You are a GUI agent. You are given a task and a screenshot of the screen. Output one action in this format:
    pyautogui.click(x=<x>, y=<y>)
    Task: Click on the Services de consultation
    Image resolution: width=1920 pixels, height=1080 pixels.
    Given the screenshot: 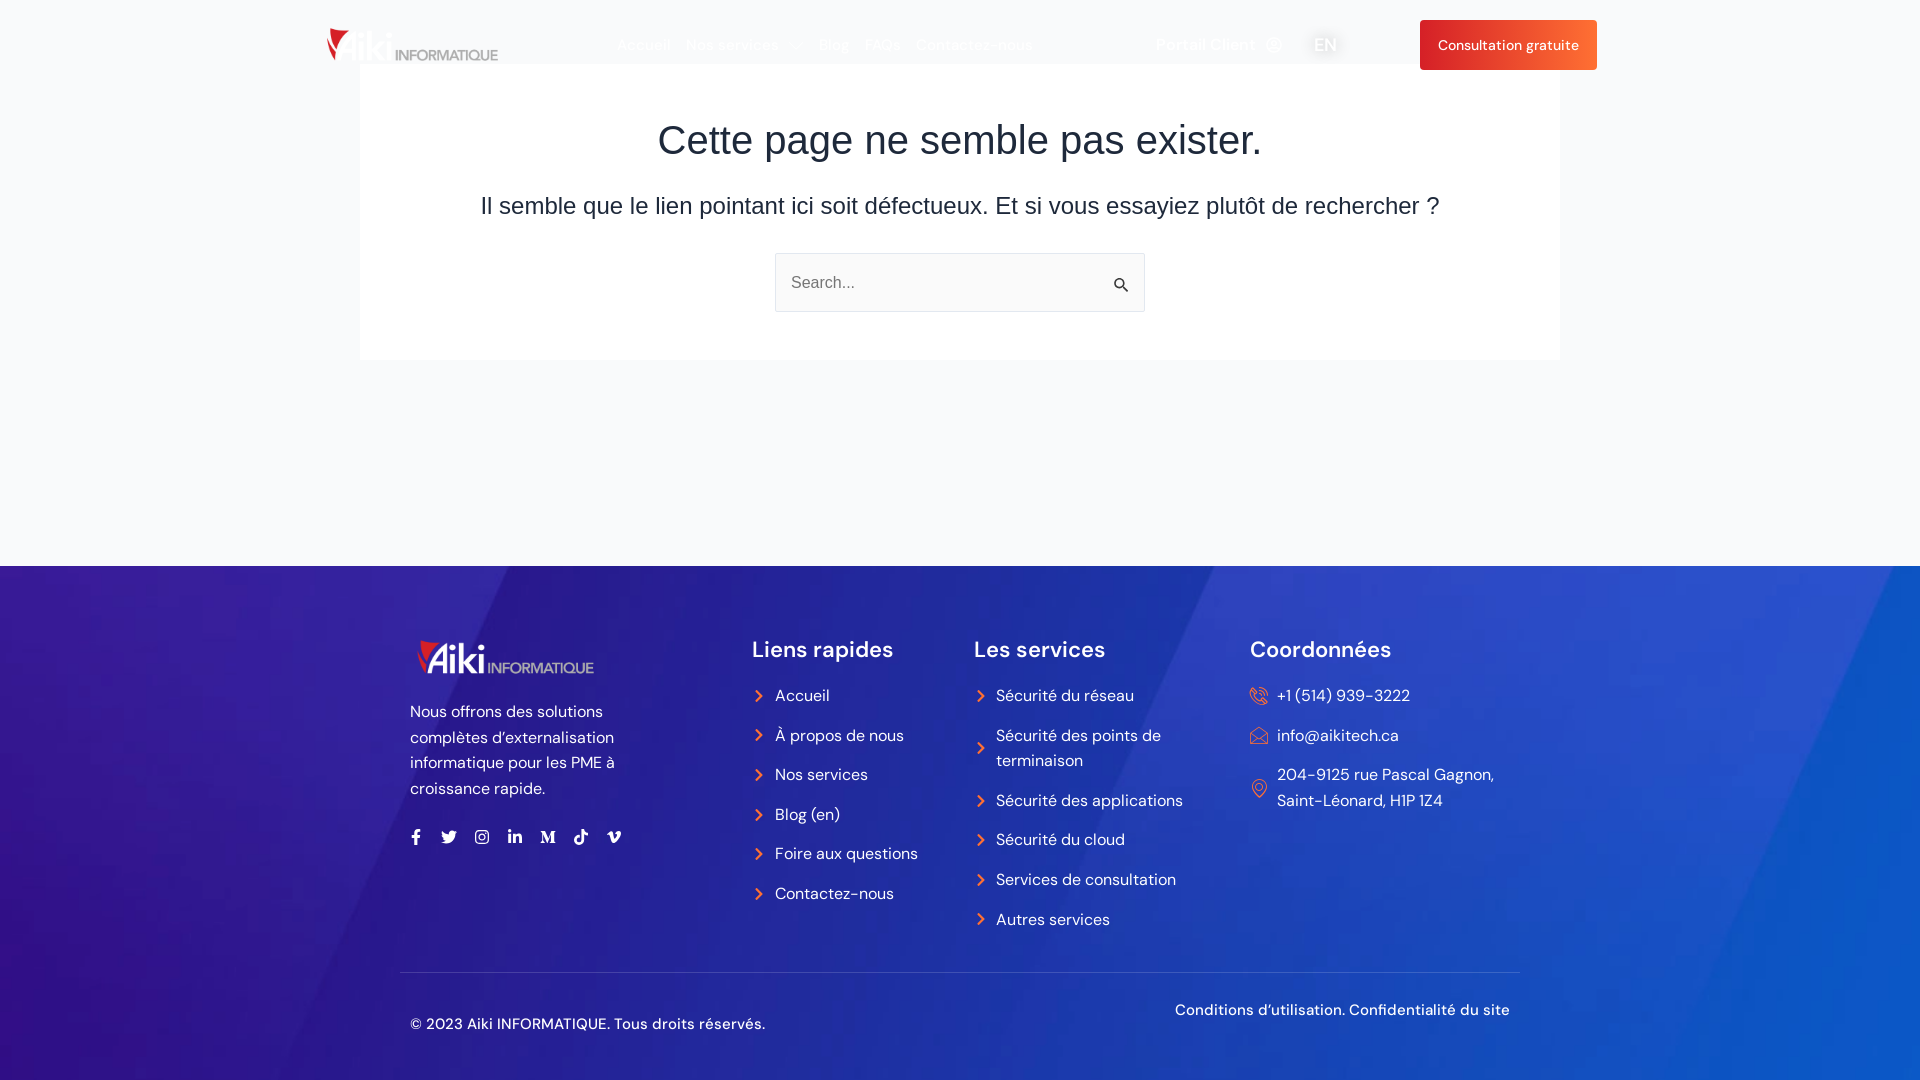 What is the action you would take?
    pyautogui.click(x=1102, y=880)
    